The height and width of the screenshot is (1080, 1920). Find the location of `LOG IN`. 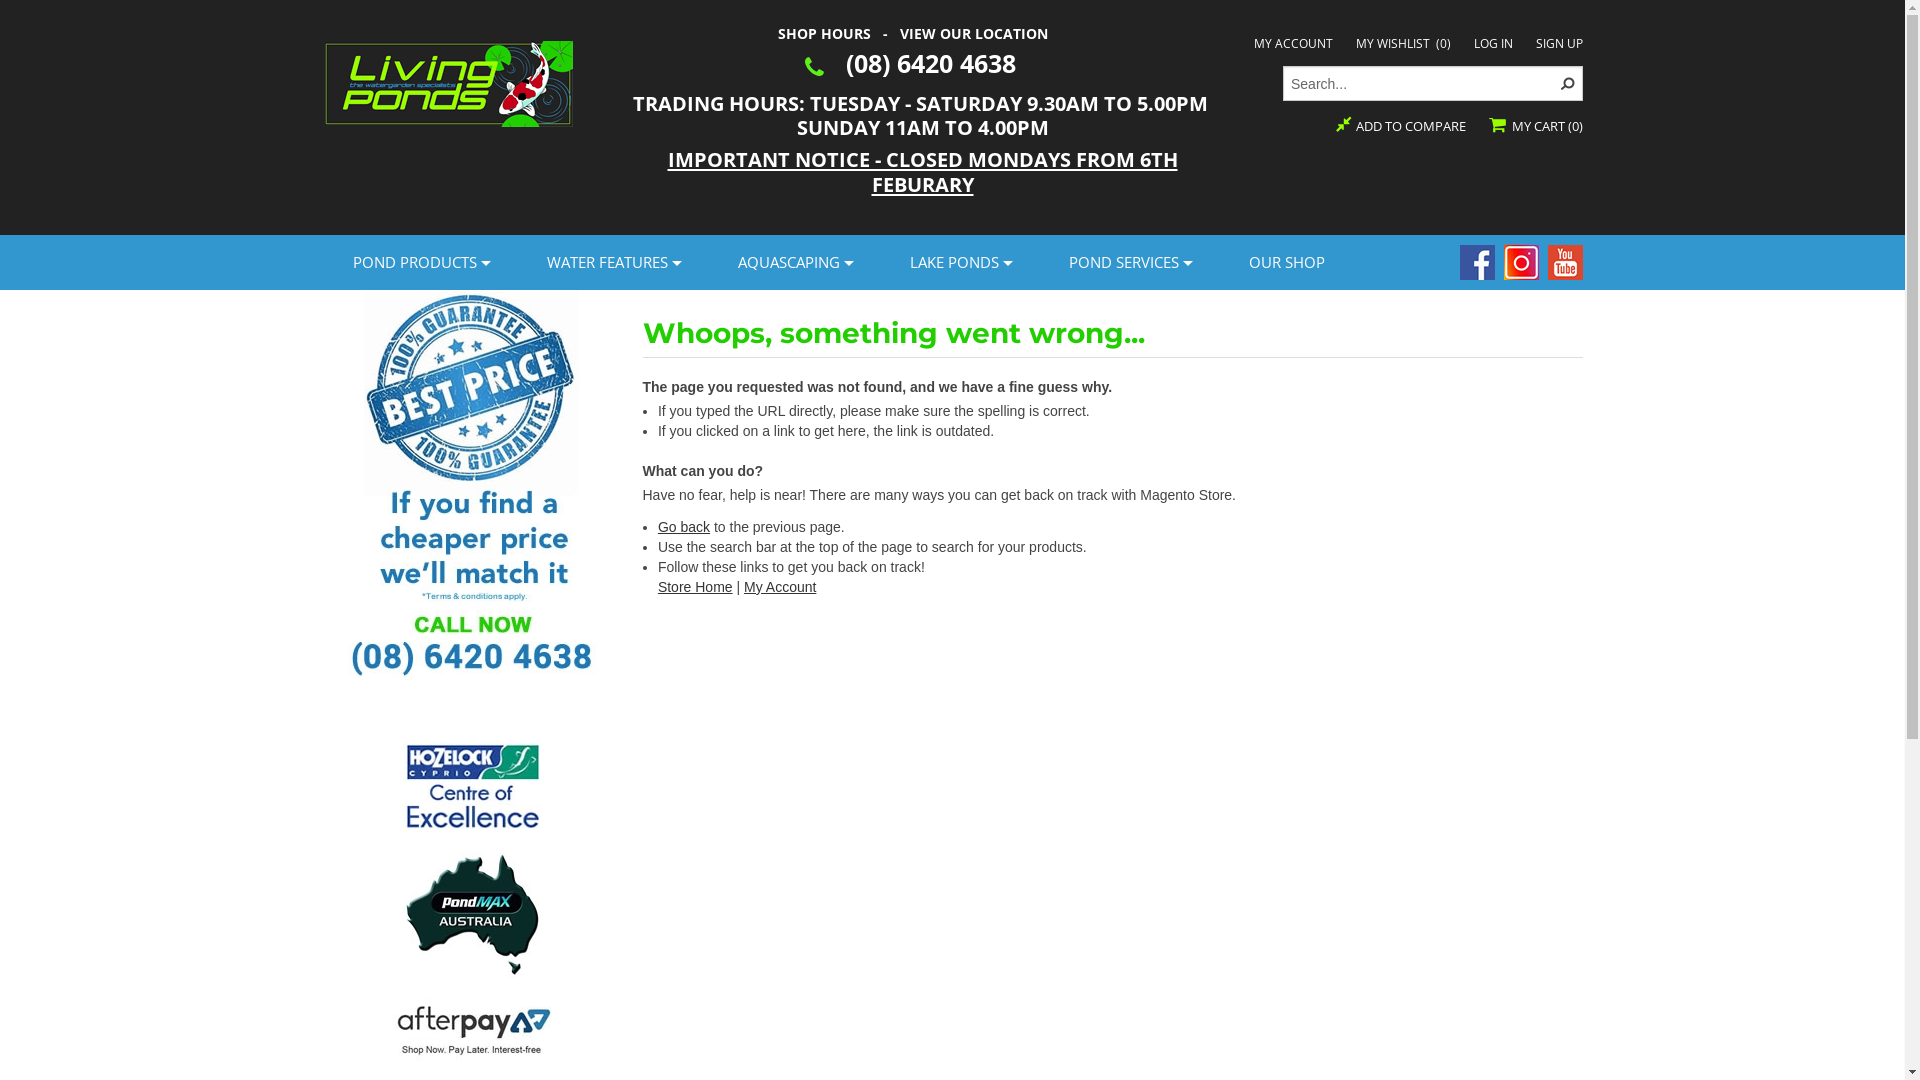

LOG IN is located at coordinates (1494, 44).